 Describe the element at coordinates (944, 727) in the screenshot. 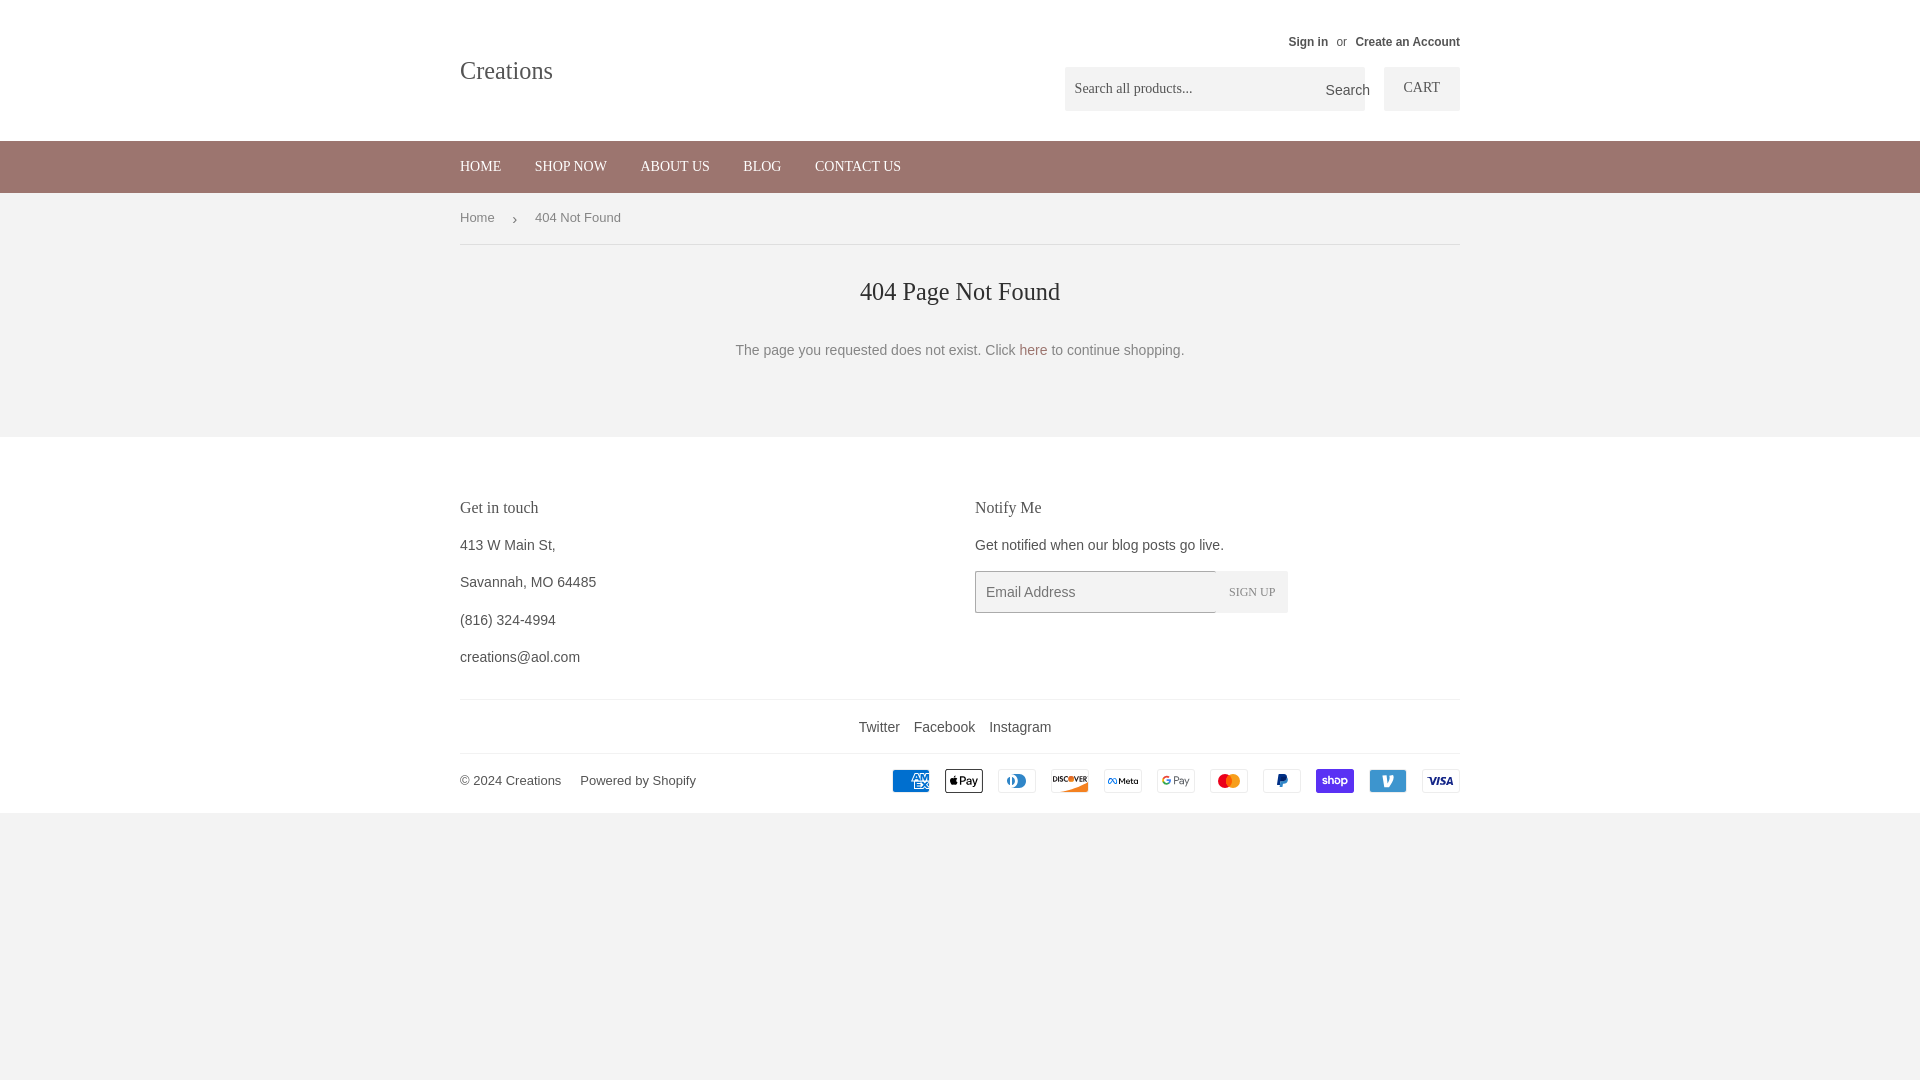

I see `Creations on Facebook` at that location.